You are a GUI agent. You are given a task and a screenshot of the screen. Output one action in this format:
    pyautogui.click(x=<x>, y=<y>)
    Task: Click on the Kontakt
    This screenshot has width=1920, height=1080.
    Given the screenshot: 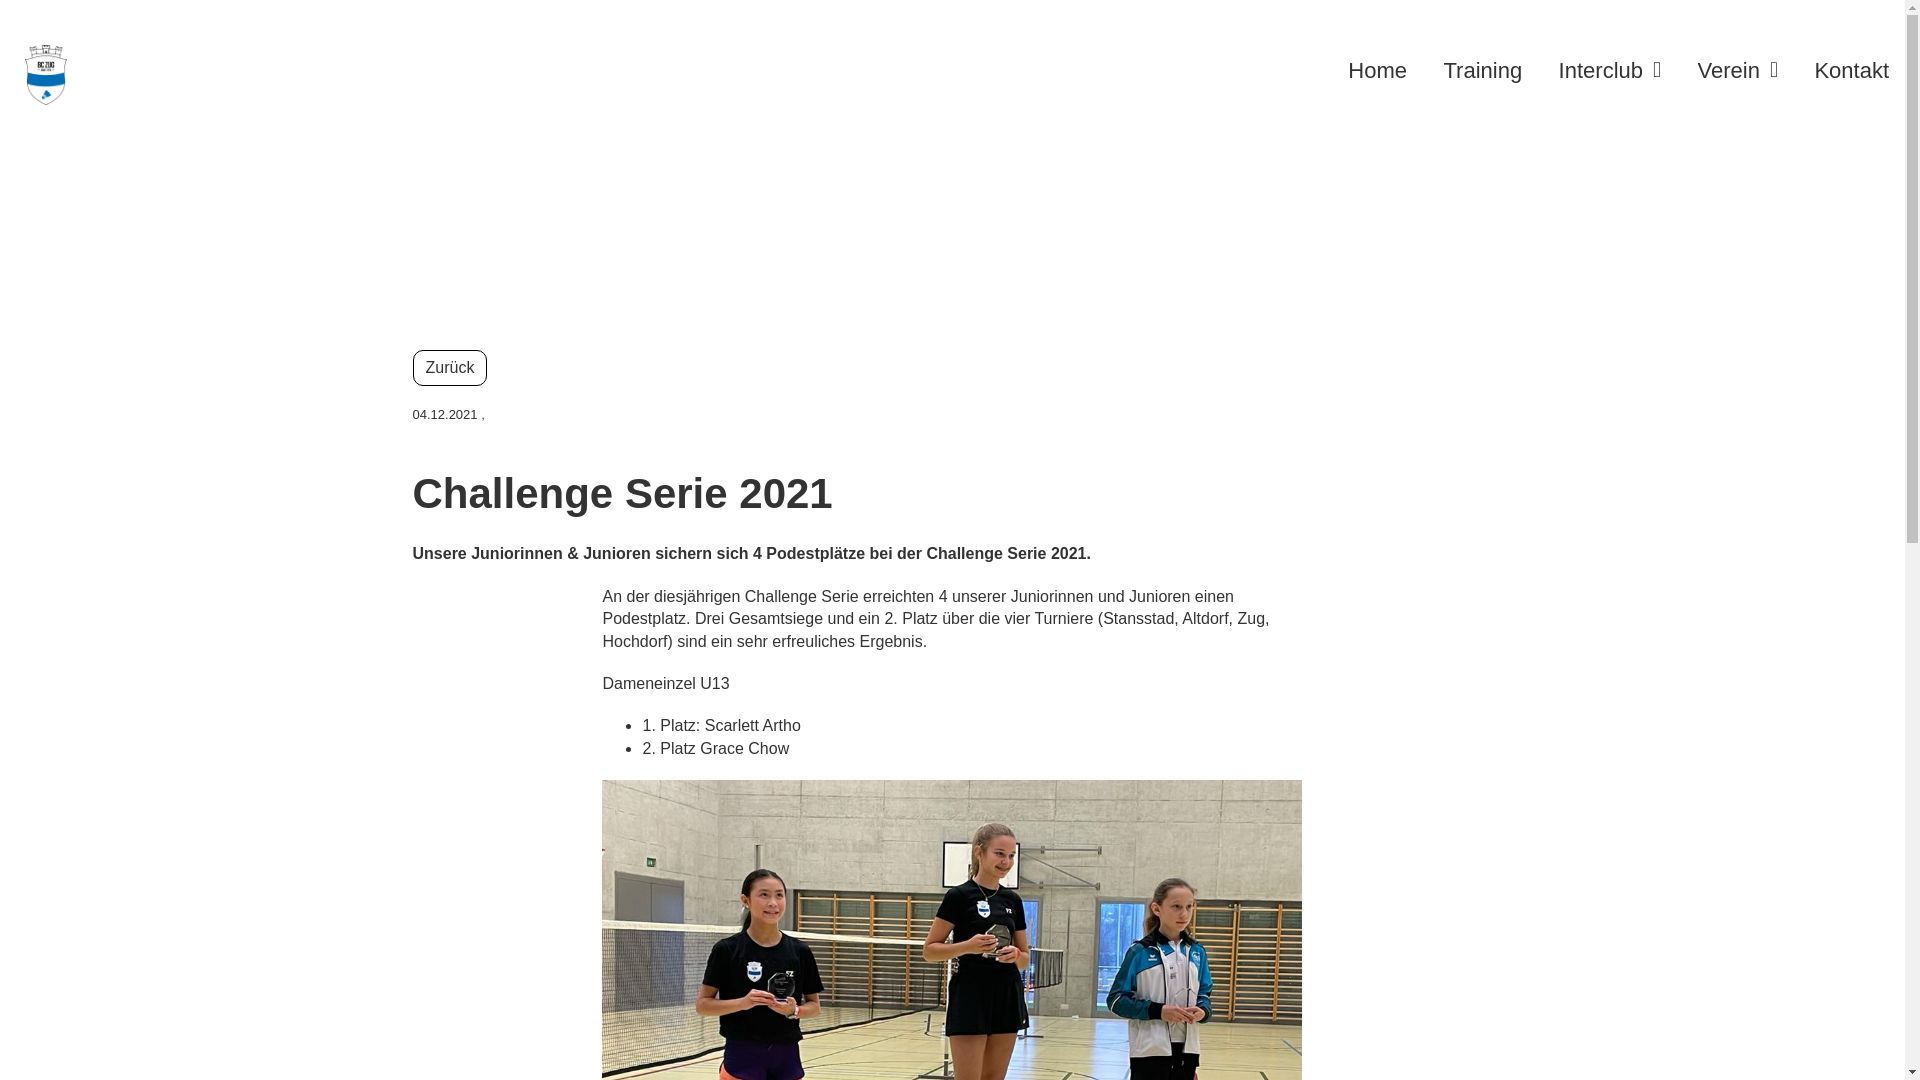 What is the action you would take?
    pyautogui.click(x=1852, y=72)
    